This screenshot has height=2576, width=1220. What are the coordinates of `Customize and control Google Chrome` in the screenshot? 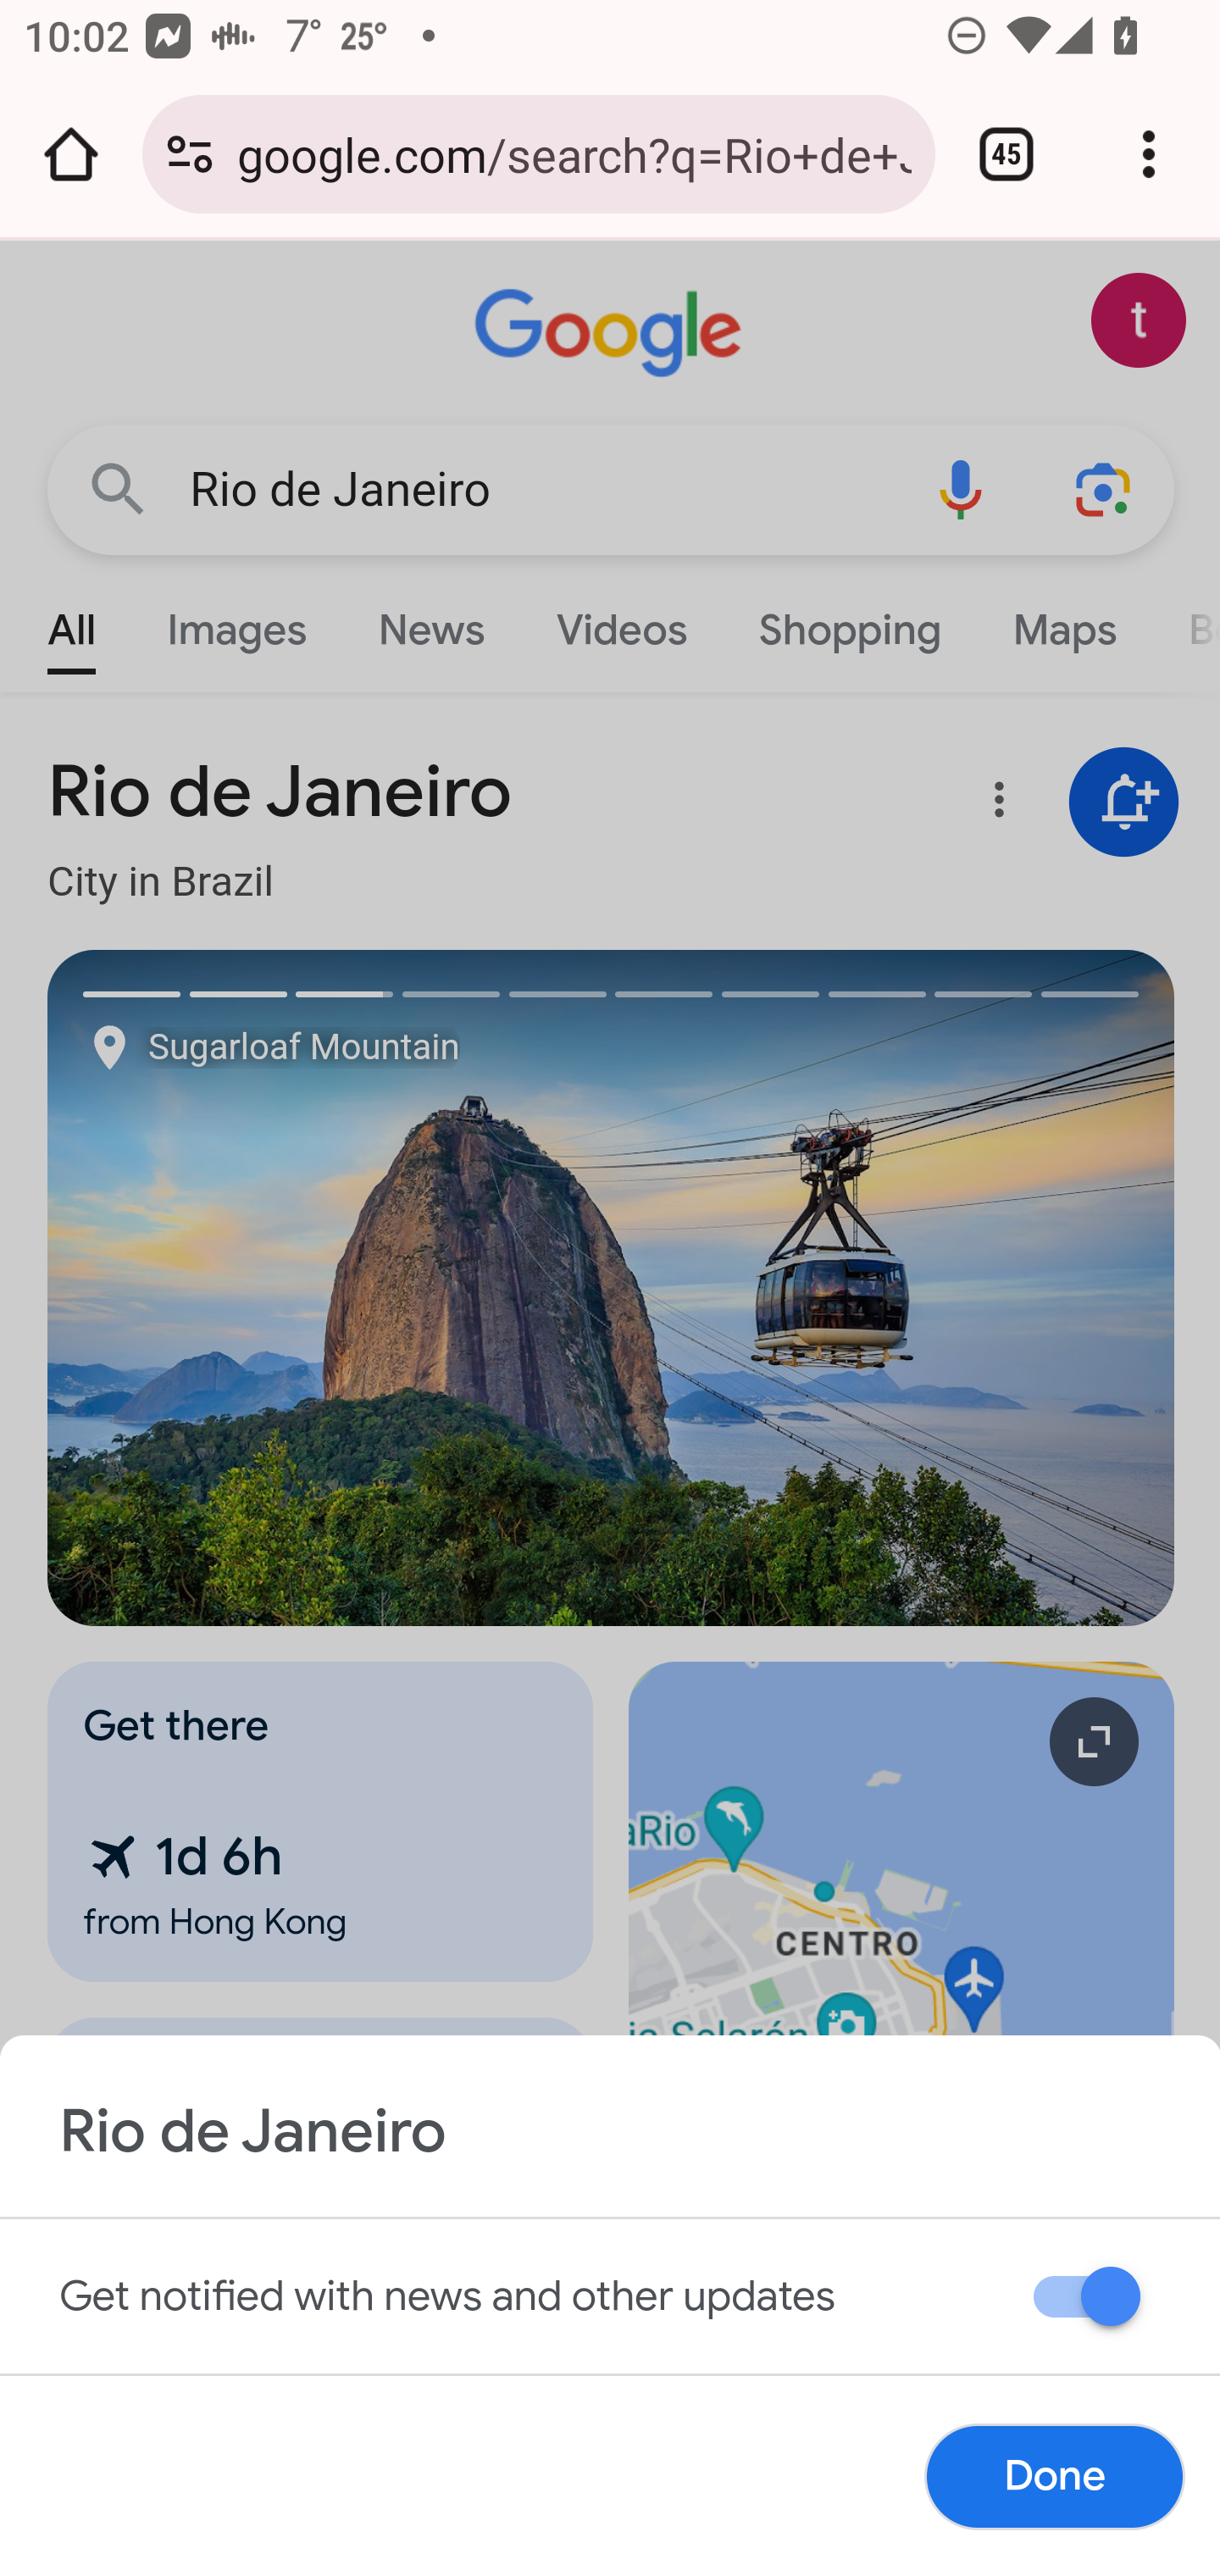 It's located at (1149, 154).